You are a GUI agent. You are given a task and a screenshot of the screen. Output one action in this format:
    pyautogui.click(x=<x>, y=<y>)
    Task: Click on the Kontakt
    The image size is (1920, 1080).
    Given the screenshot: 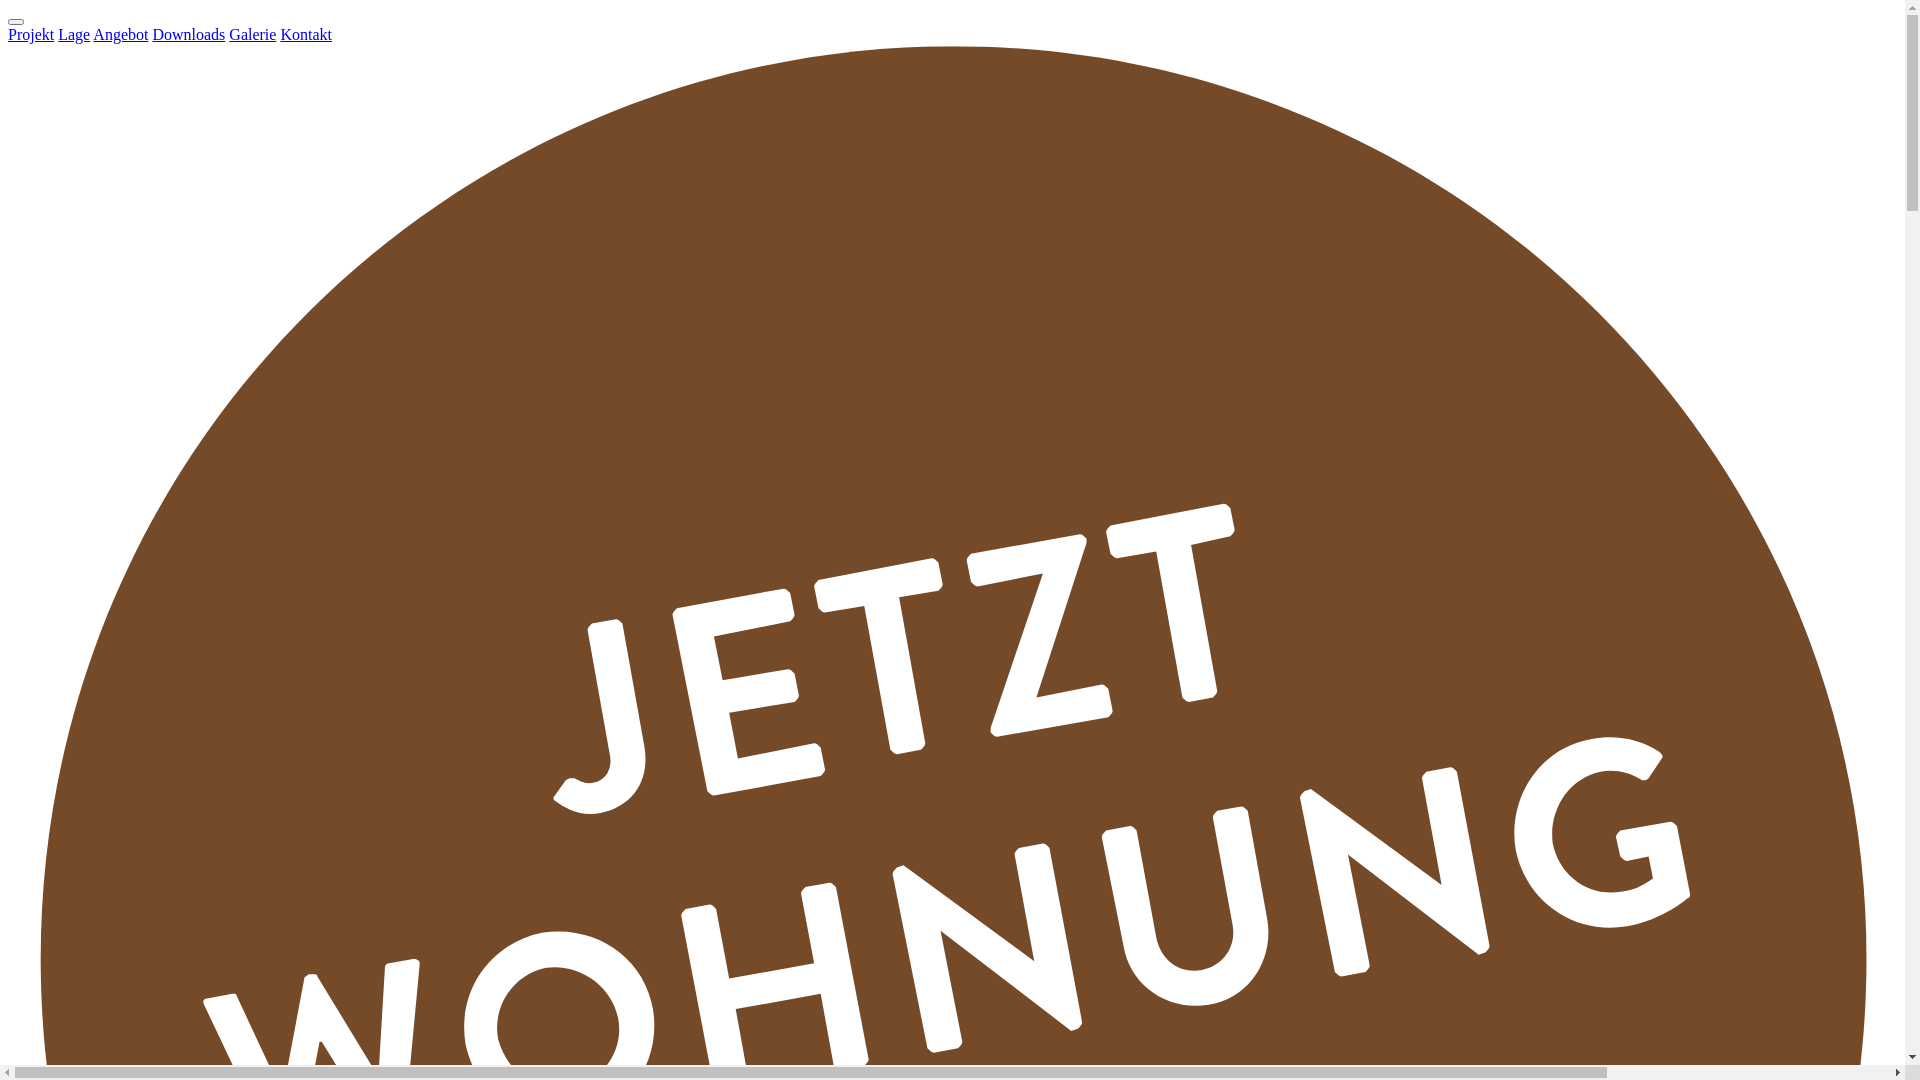 What is the action you would take?
    pyautogui.click(x=306, y=34)
    